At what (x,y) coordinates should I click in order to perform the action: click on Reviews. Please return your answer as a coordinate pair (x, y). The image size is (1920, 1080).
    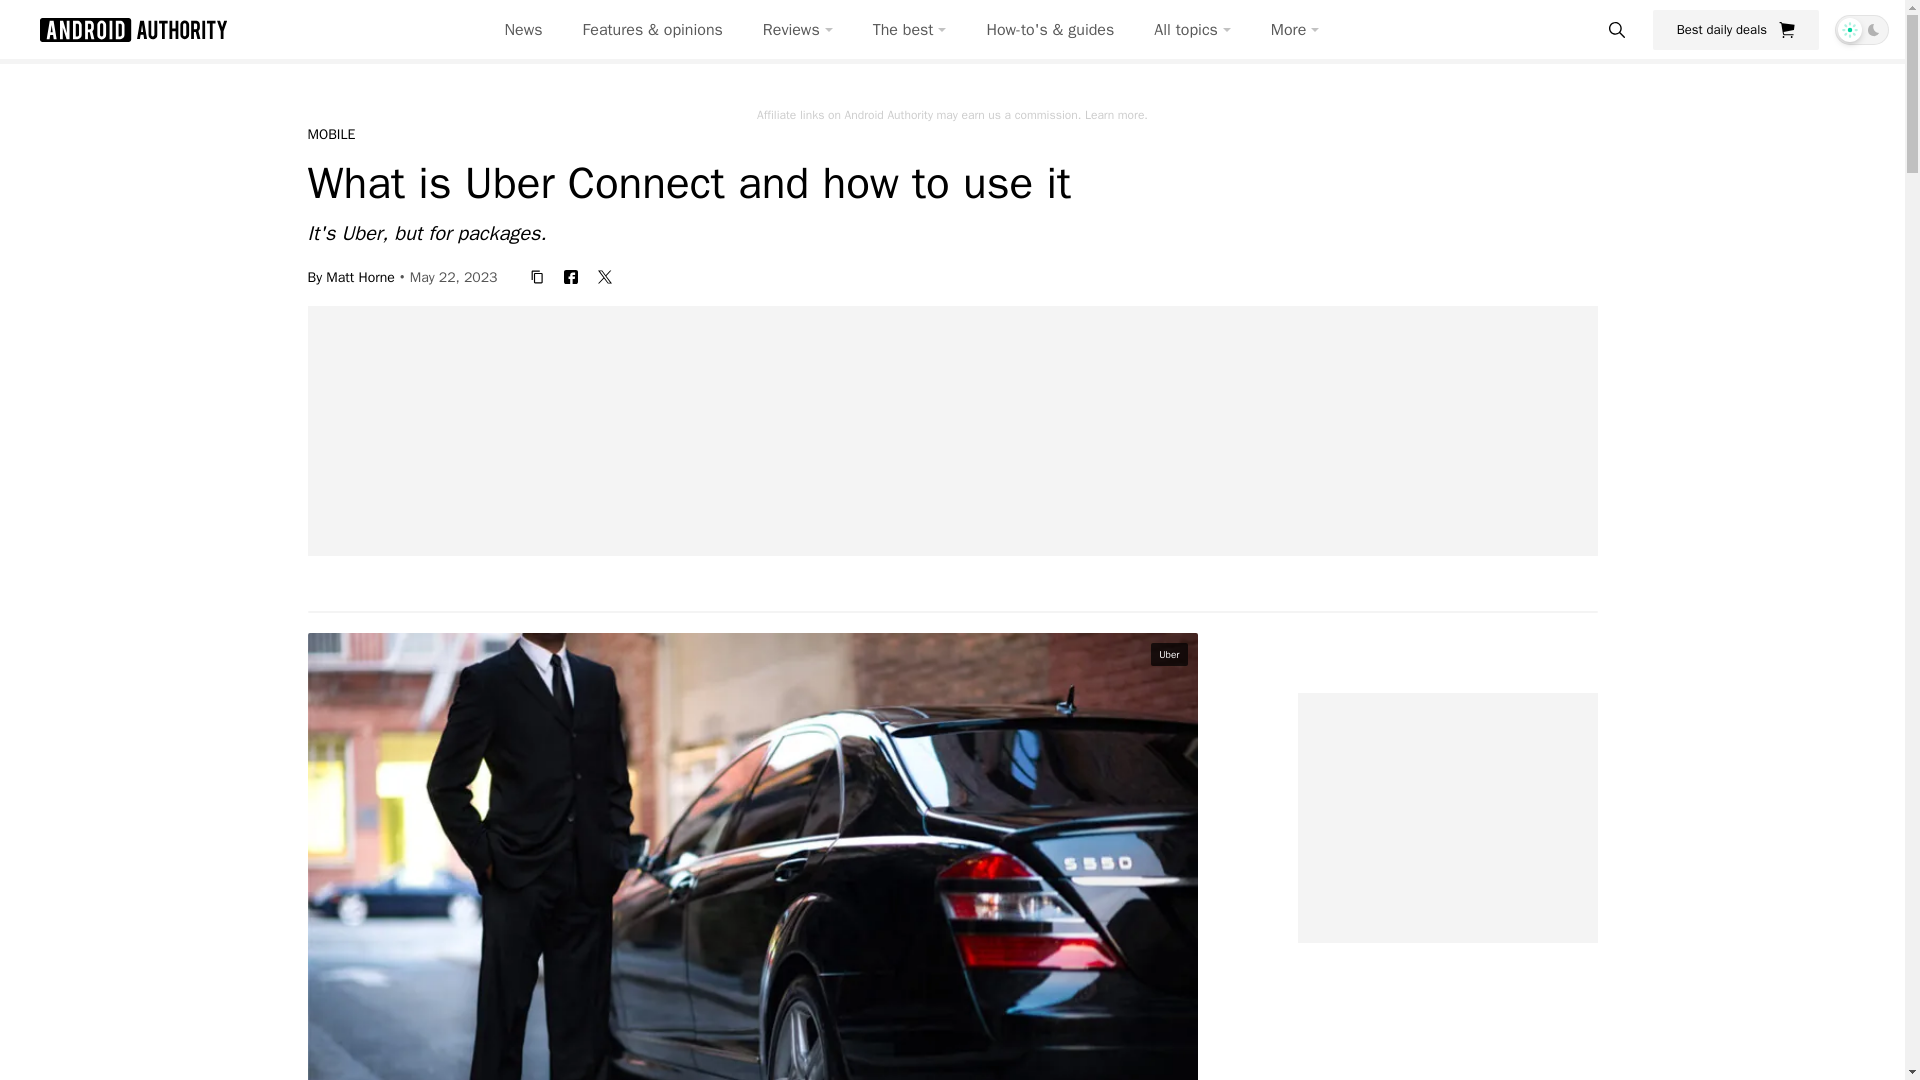
    Looking at the image, I should click on (798, 30).